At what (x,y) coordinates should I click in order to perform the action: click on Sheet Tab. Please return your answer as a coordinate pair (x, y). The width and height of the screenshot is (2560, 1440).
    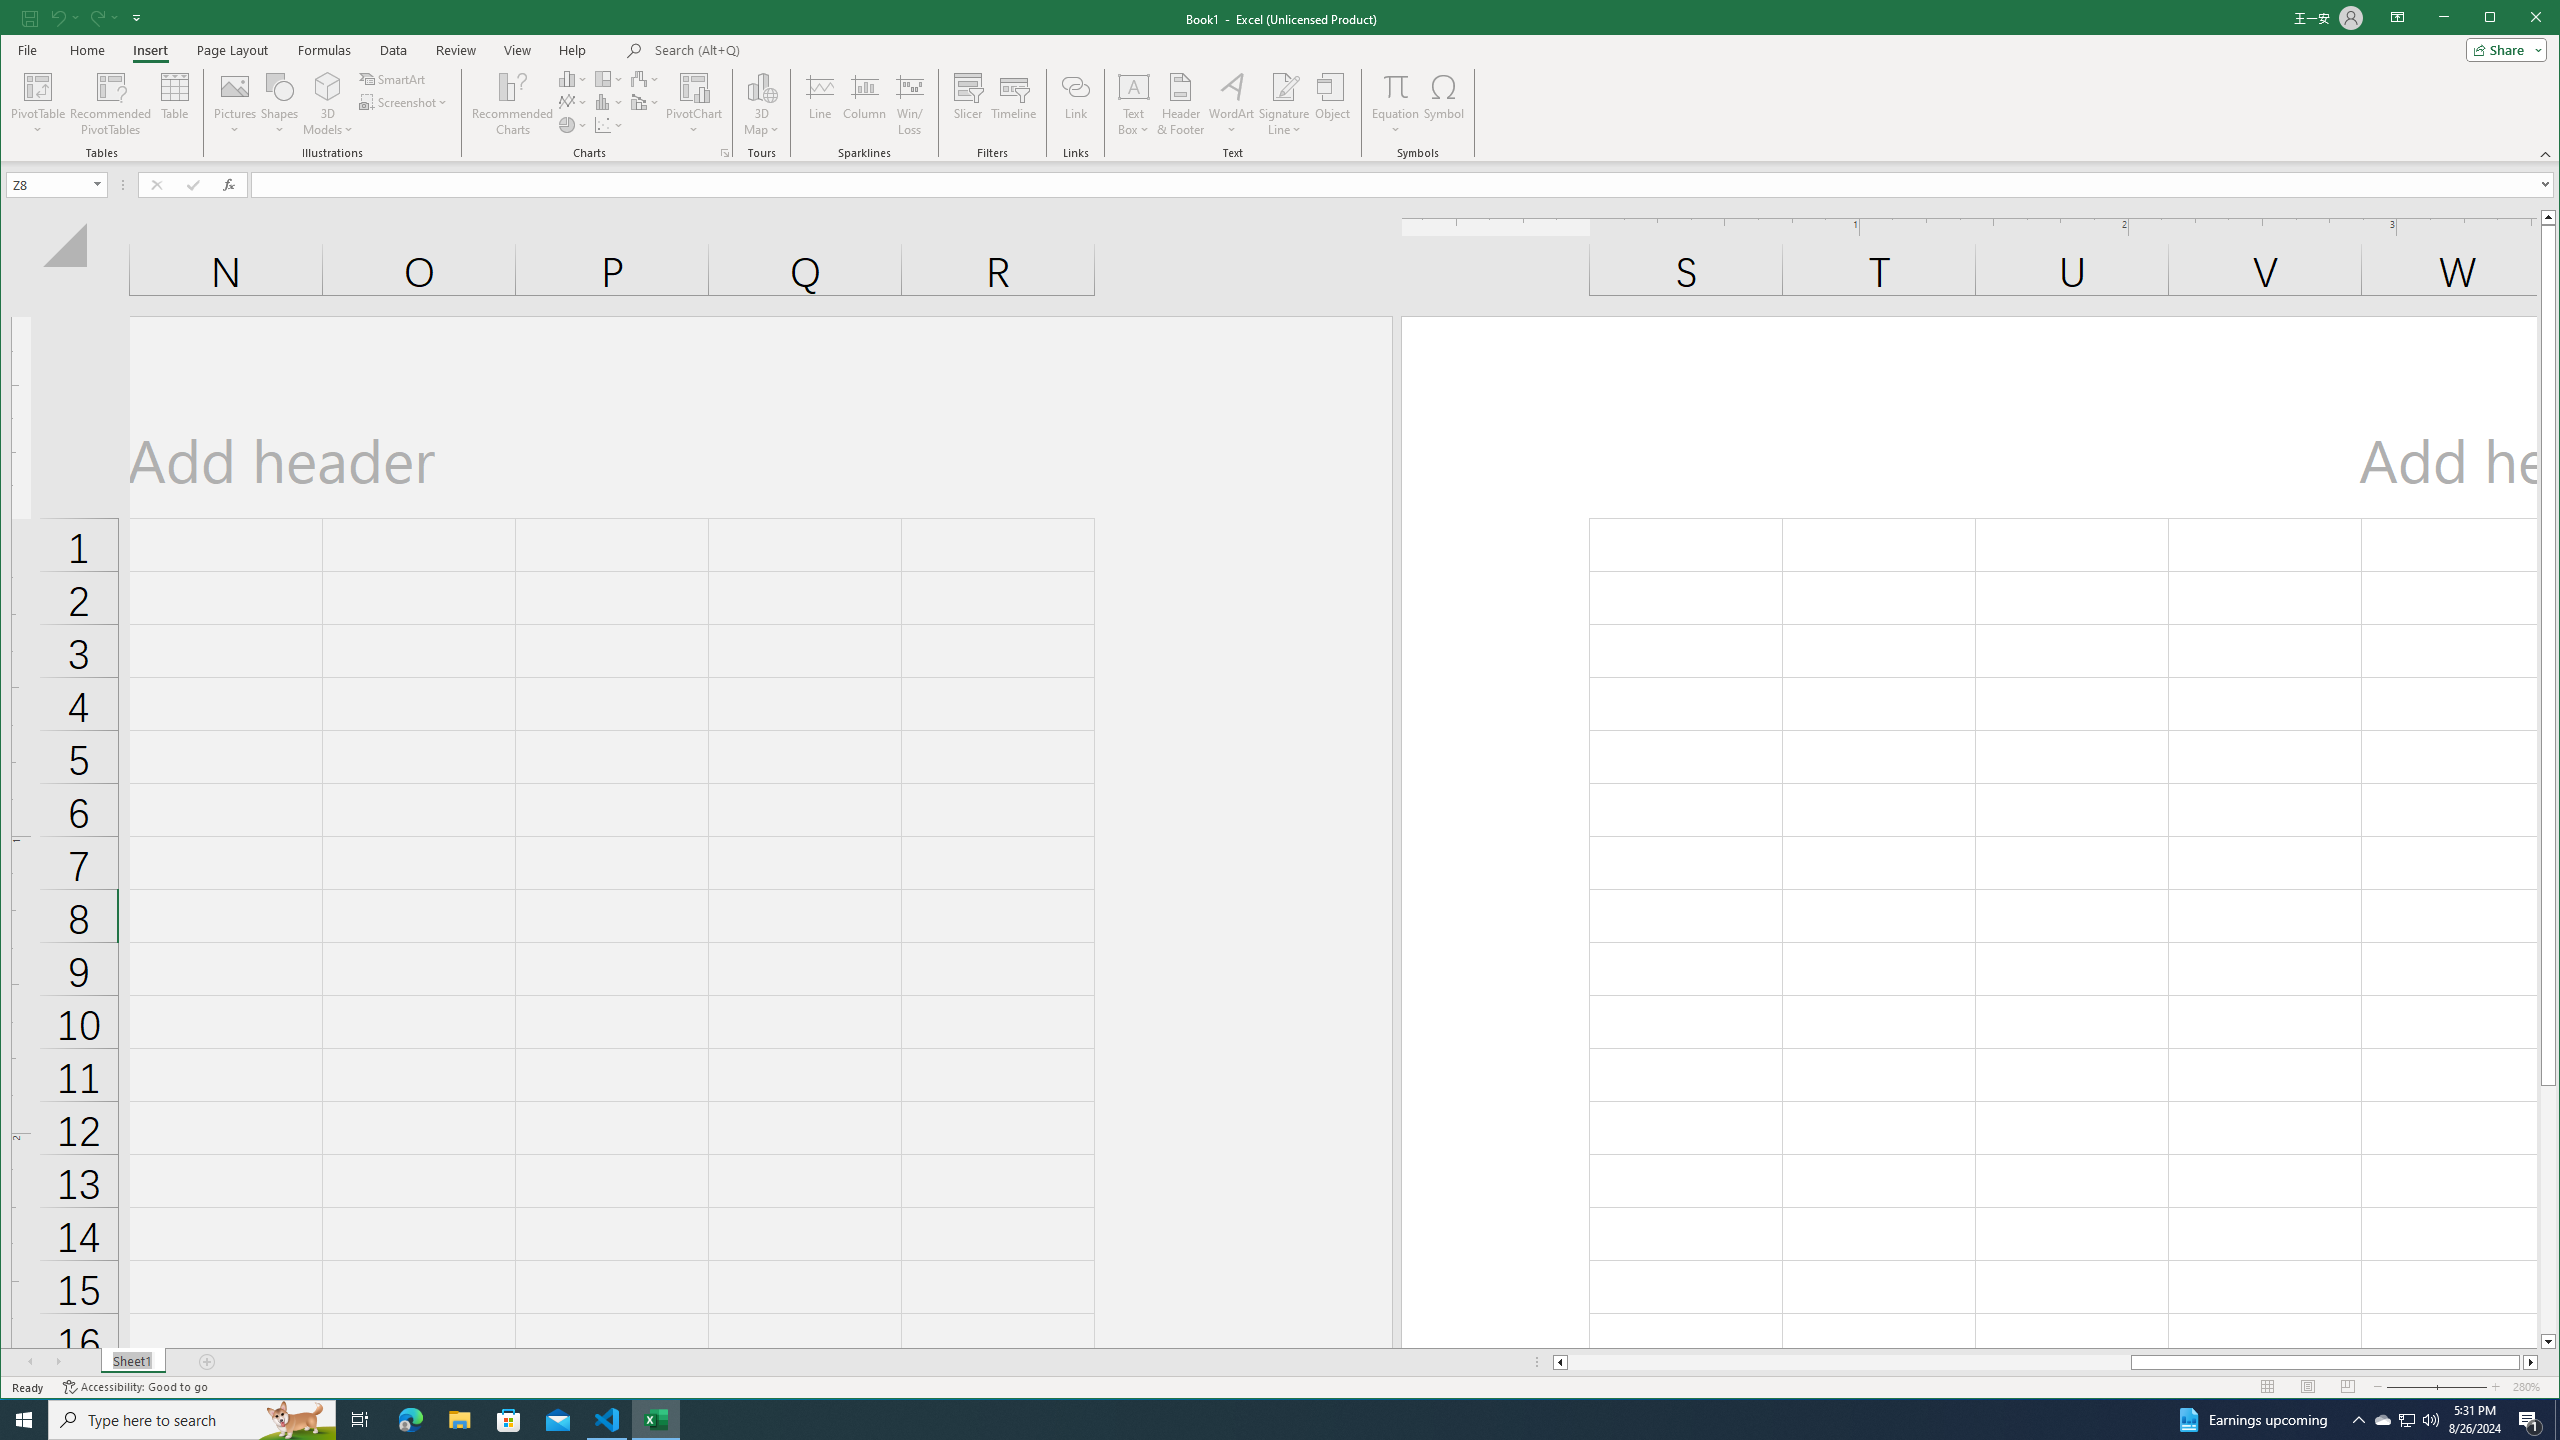
    Looking at the image, I should click on (132, 1362).